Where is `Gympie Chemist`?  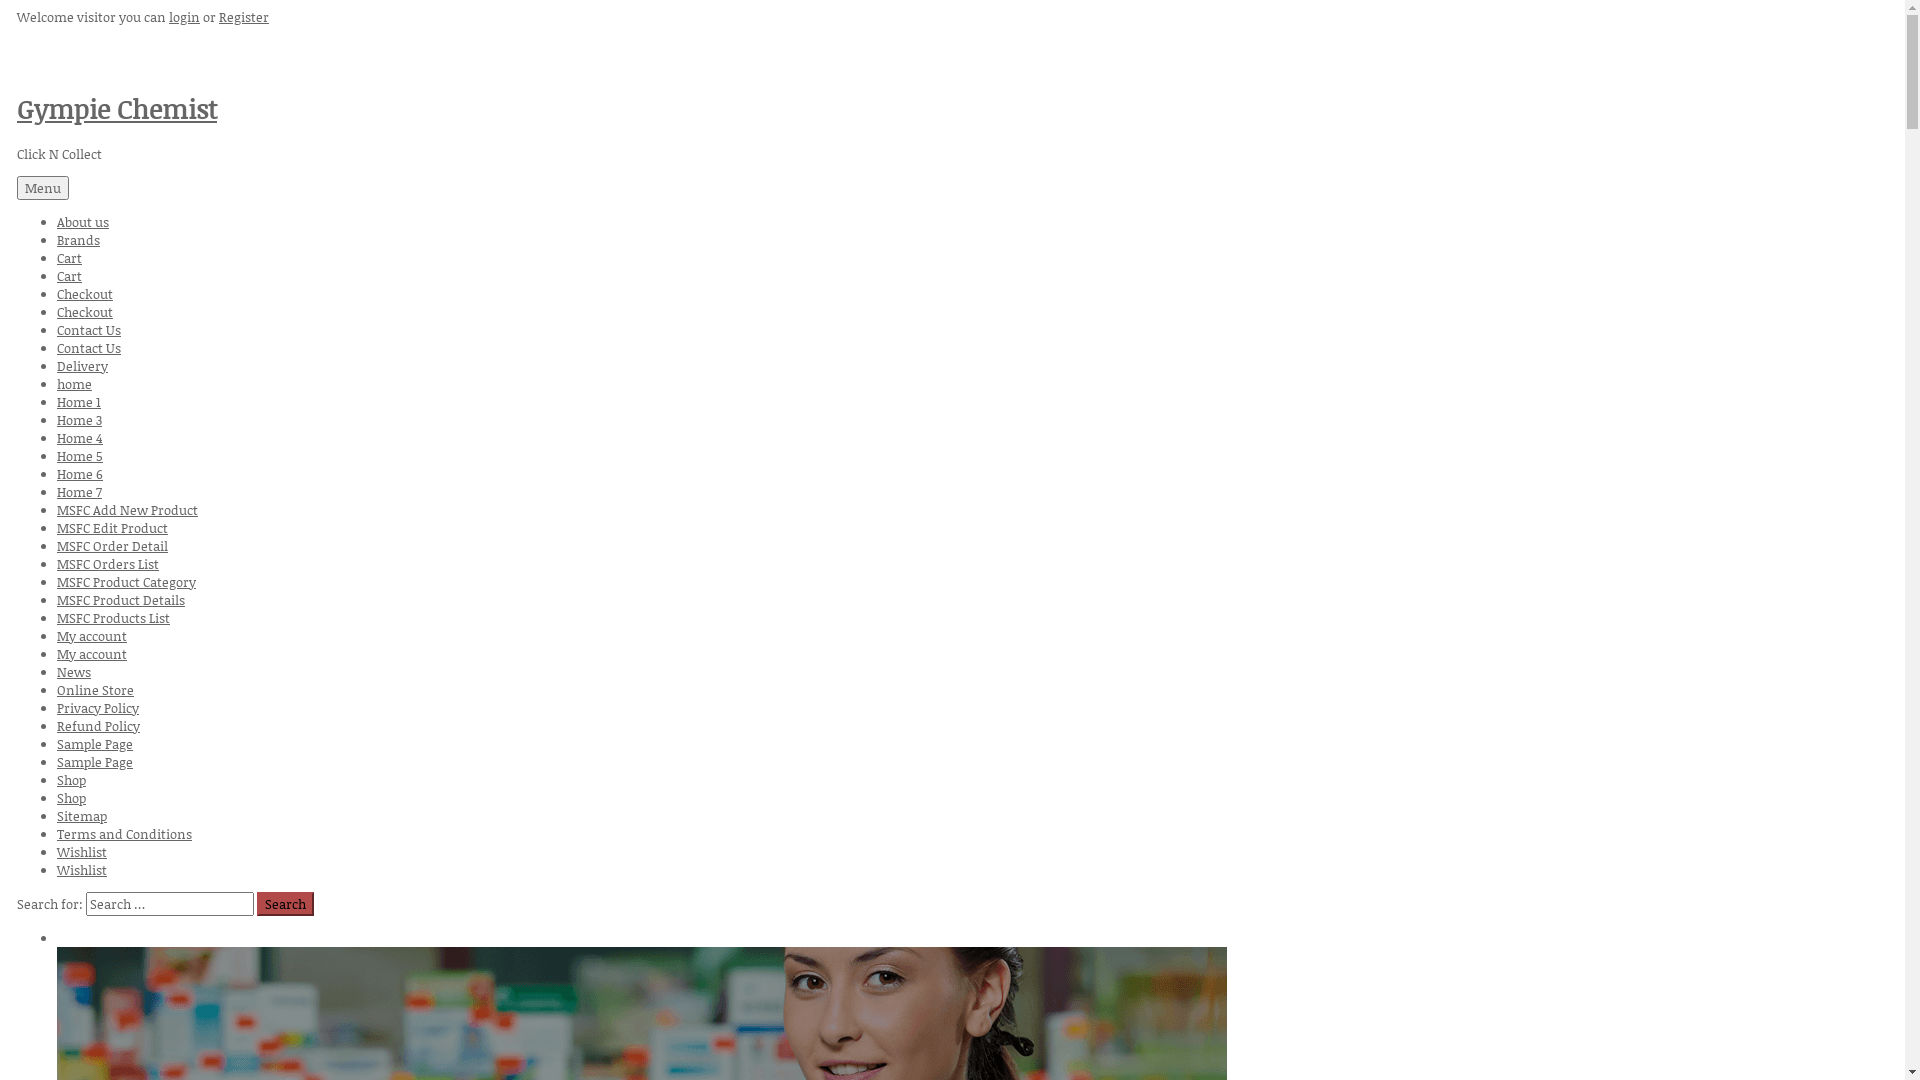
Gympie Chemist is located at coordinates (117, 109).